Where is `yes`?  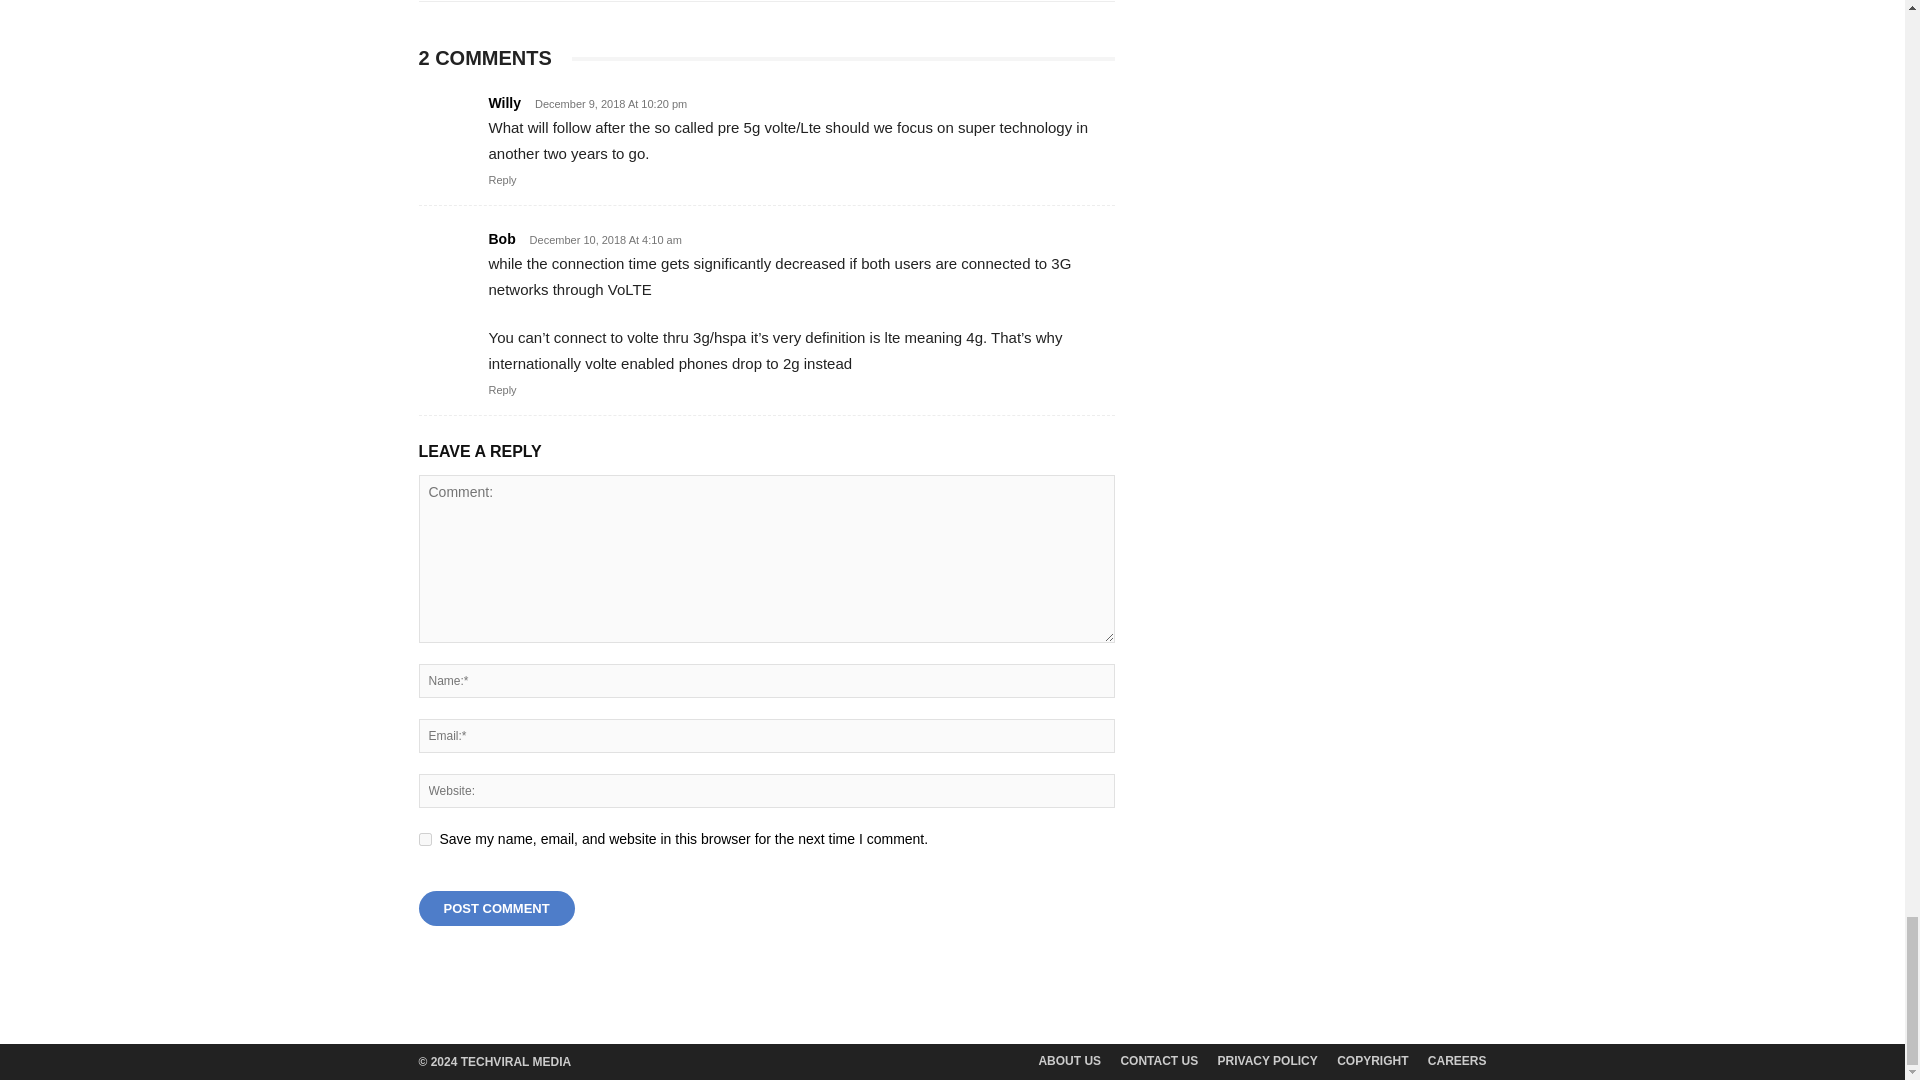 yes is located at coordinates (424, 838).